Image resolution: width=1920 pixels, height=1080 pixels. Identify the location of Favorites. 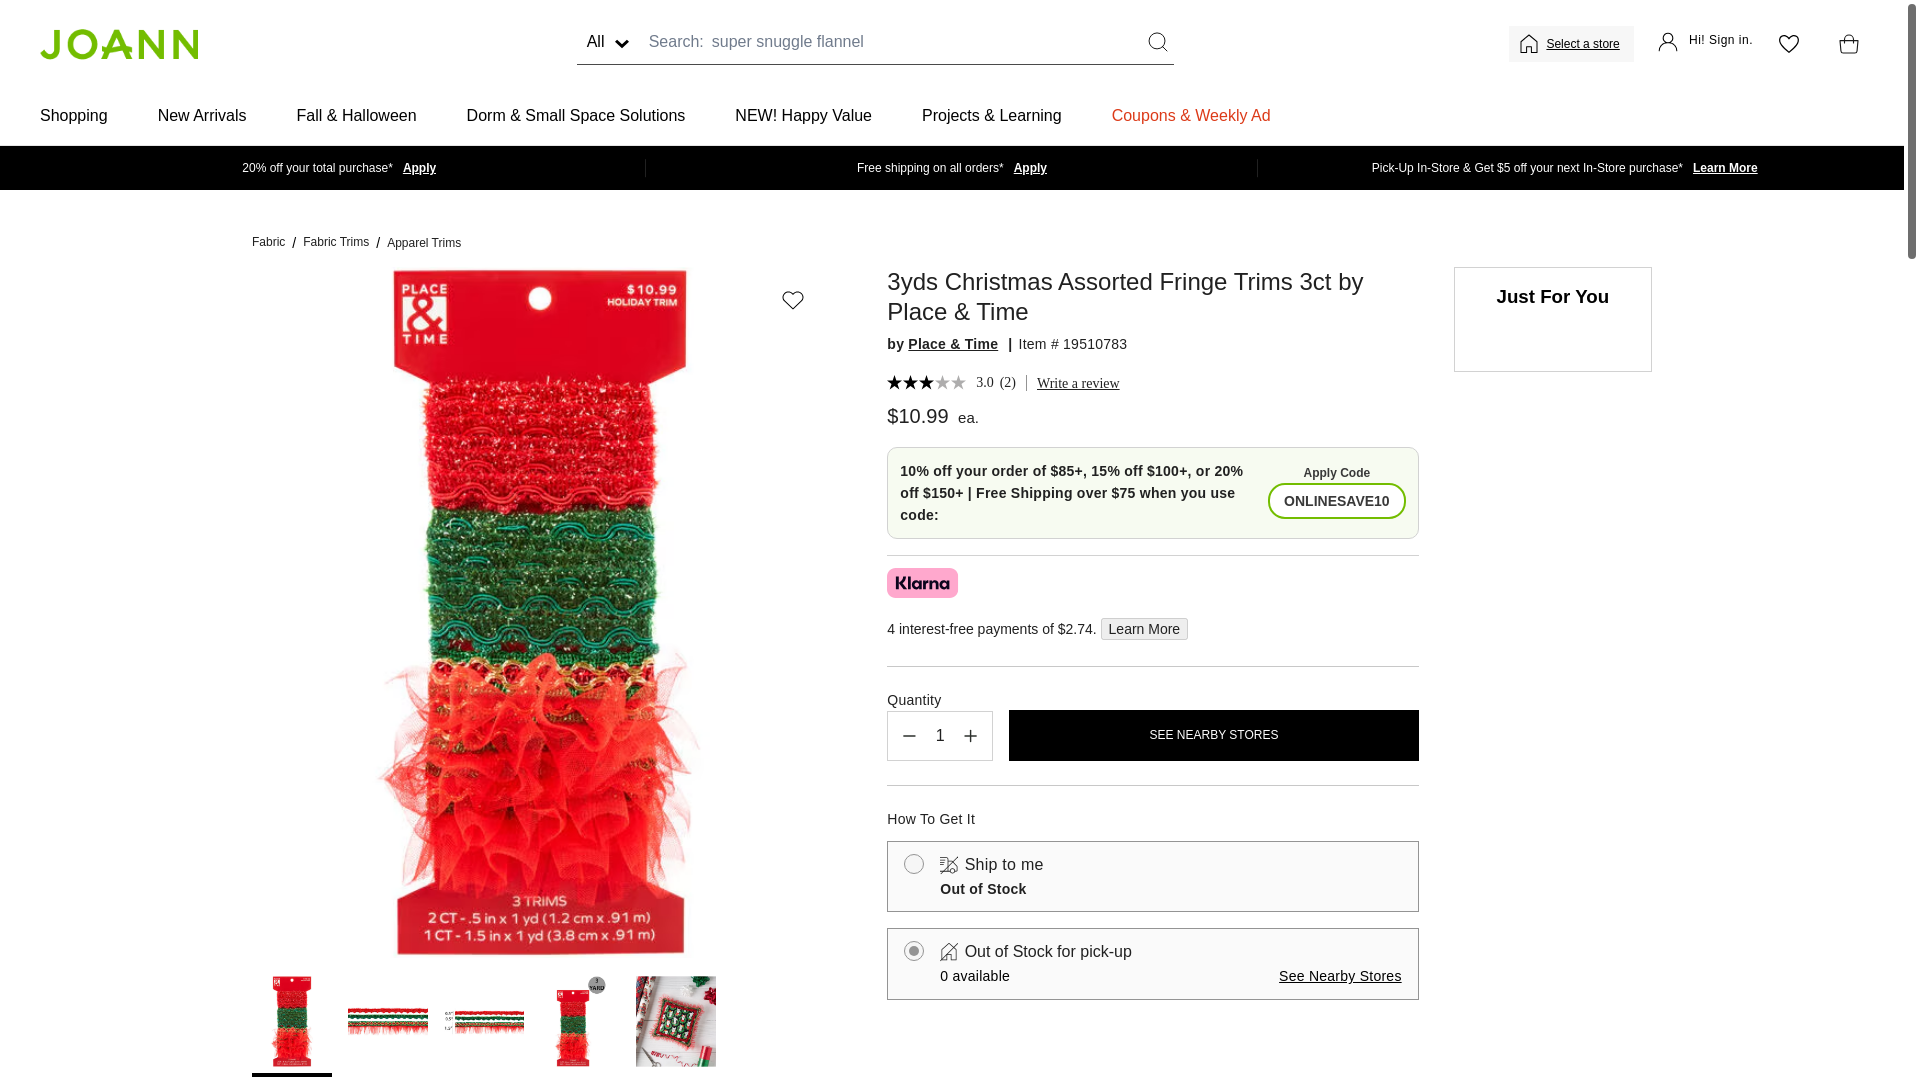
(1788, 44).